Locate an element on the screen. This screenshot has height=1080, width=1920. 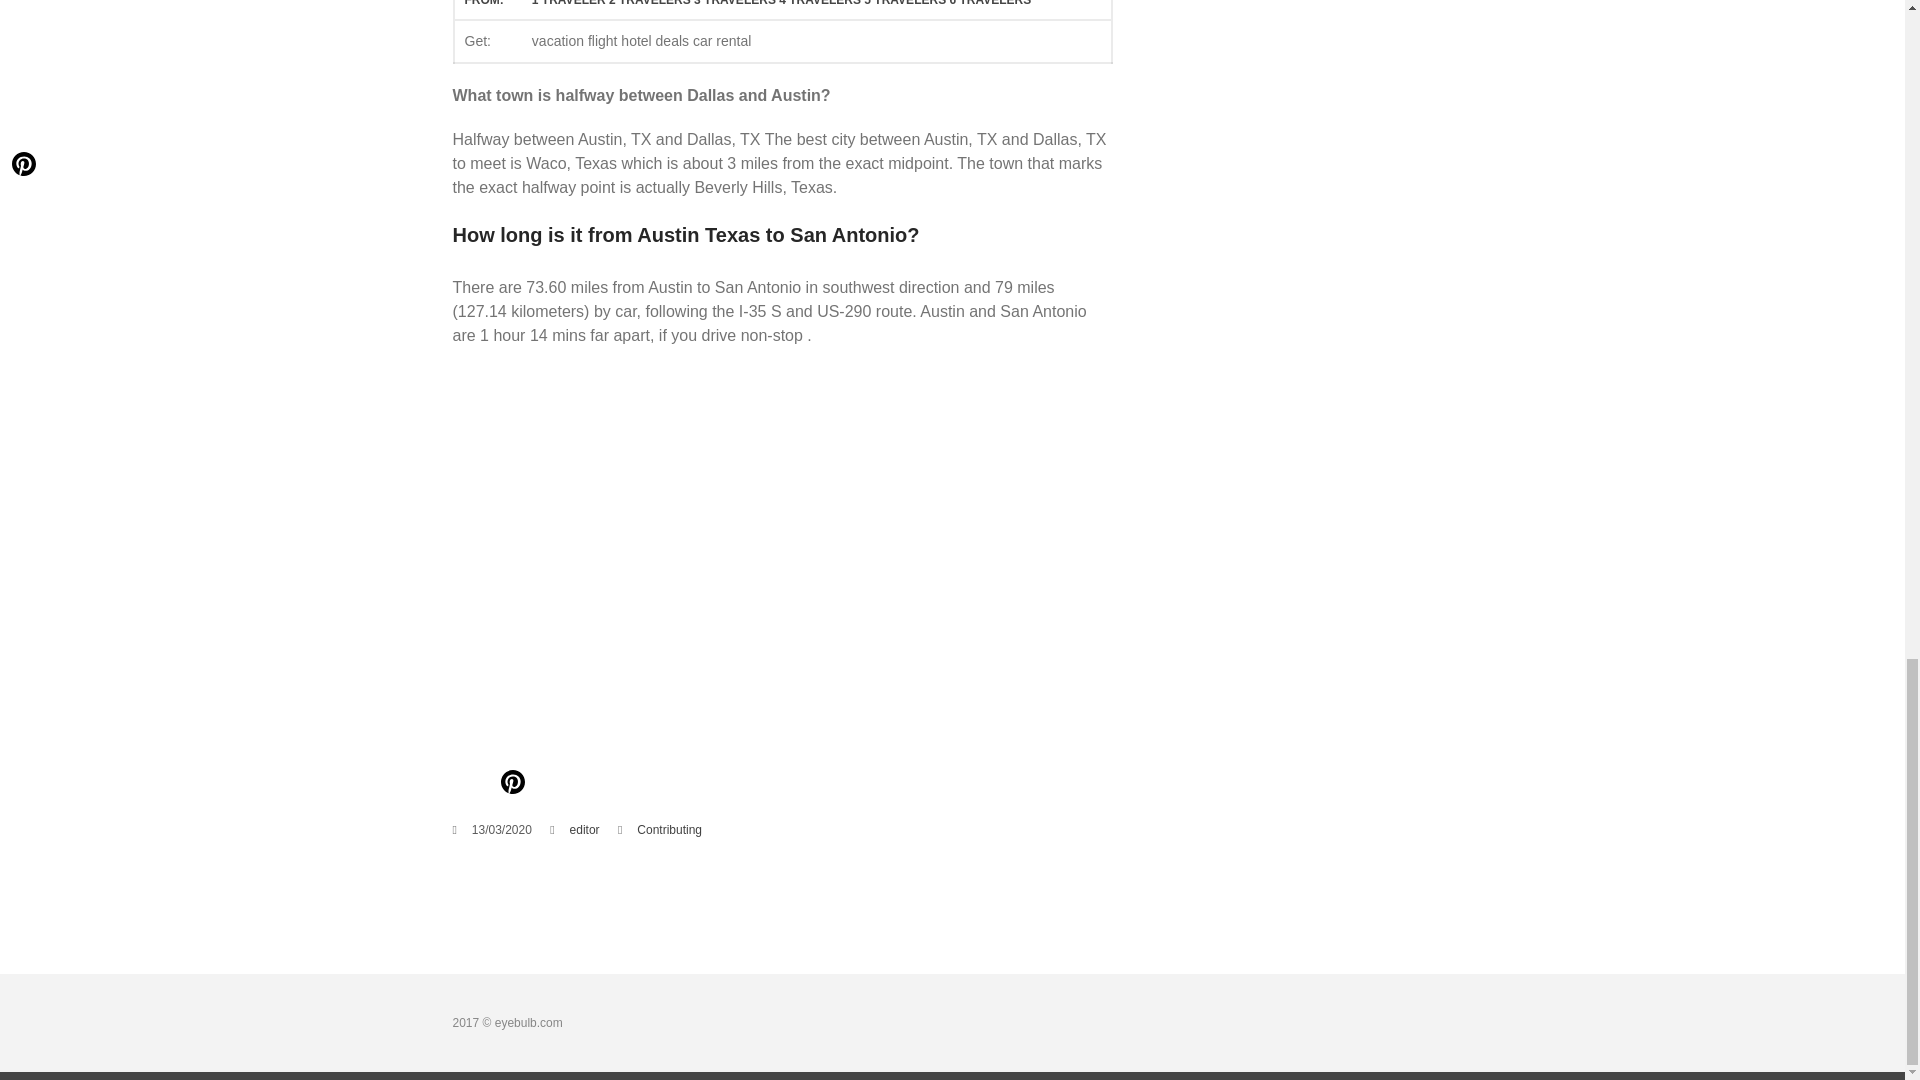
View all posts in Contributing is located at coordinates (670, 830).